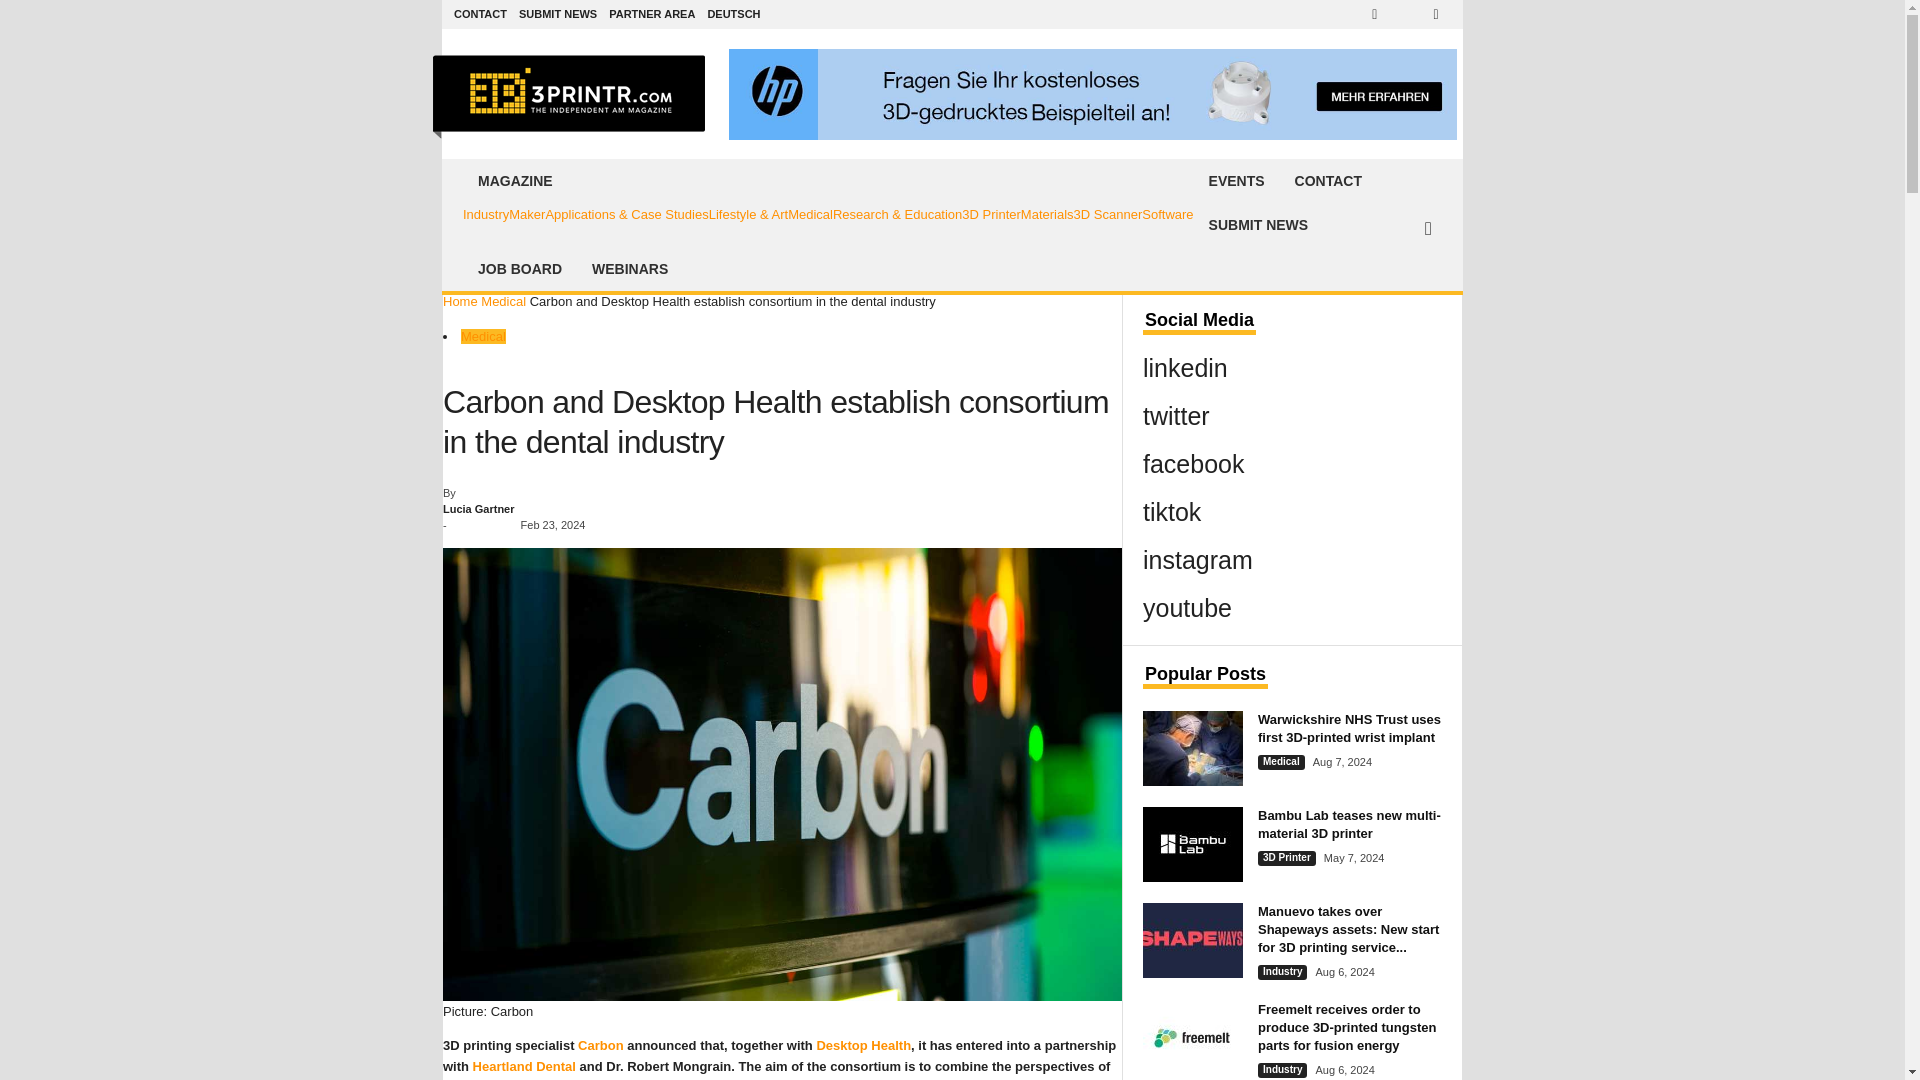 The height and width of the screenshot is (1080, 1920). What do you see at coordinates (828, 180) in the screenshot?
I see `MAGAZINE` at bounding box center [828, 180].